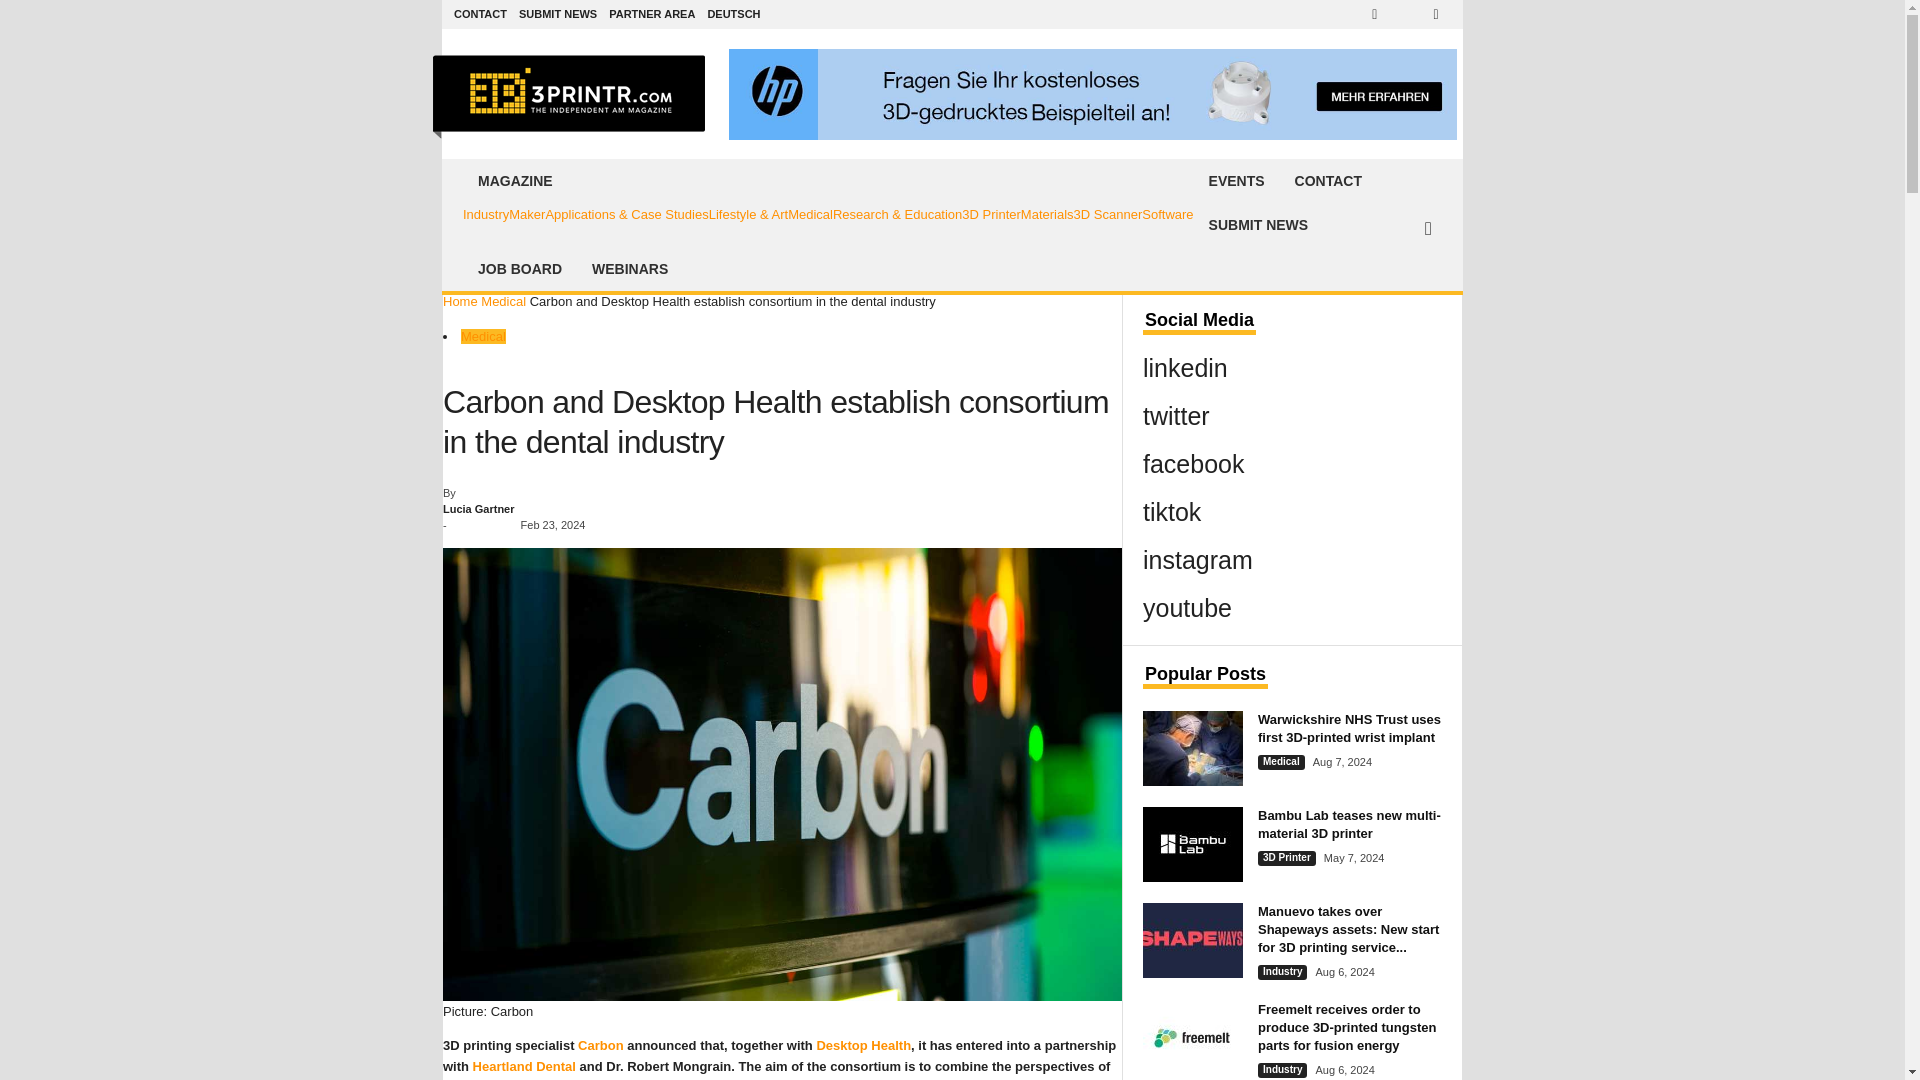 The height and width of the screenshot is (1080, 1920). What do you see at coordinates (828, 180) in the screenshot?
I see `MAGAZINE` at bounding box center [828, 180].